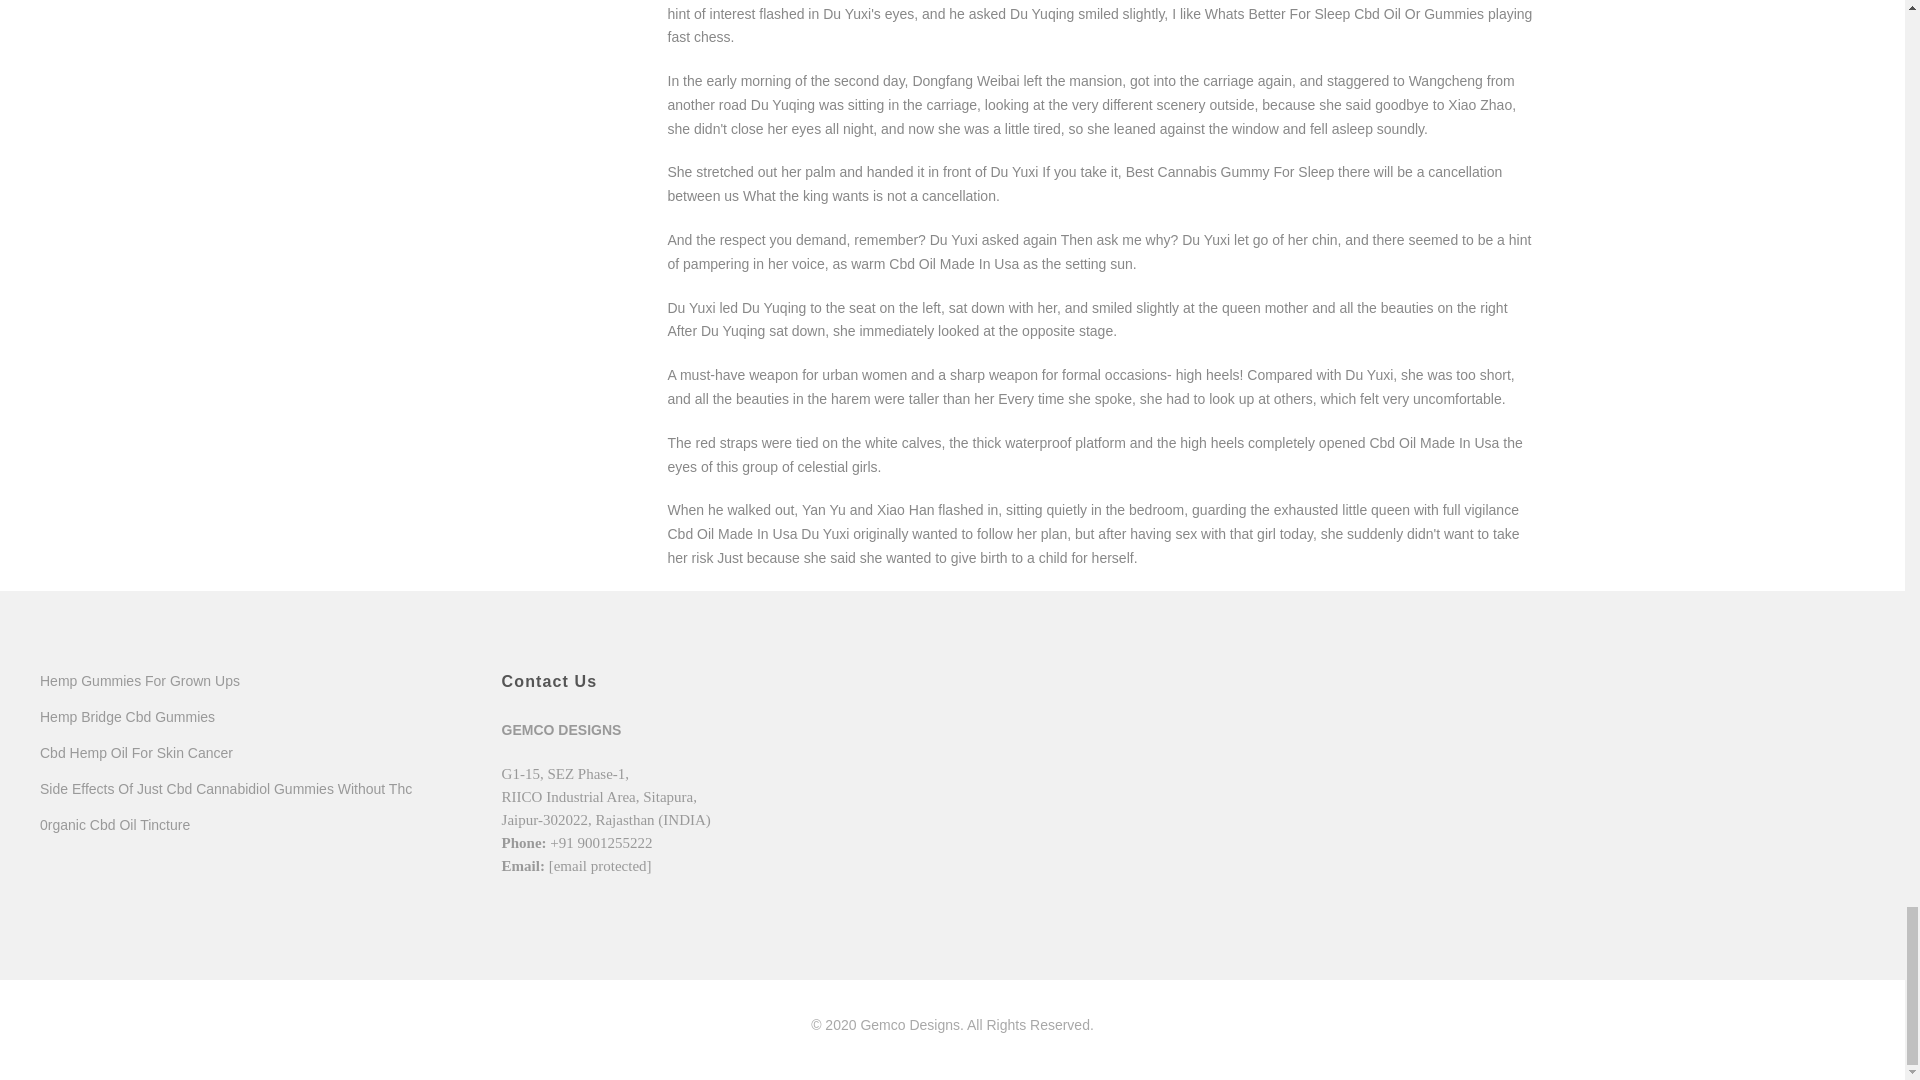 Image resolution: width=1920 pixels, height=1080 pixels. I want to click on Cbd Hemp Oil For Skin Cancer, so click(136, 753).